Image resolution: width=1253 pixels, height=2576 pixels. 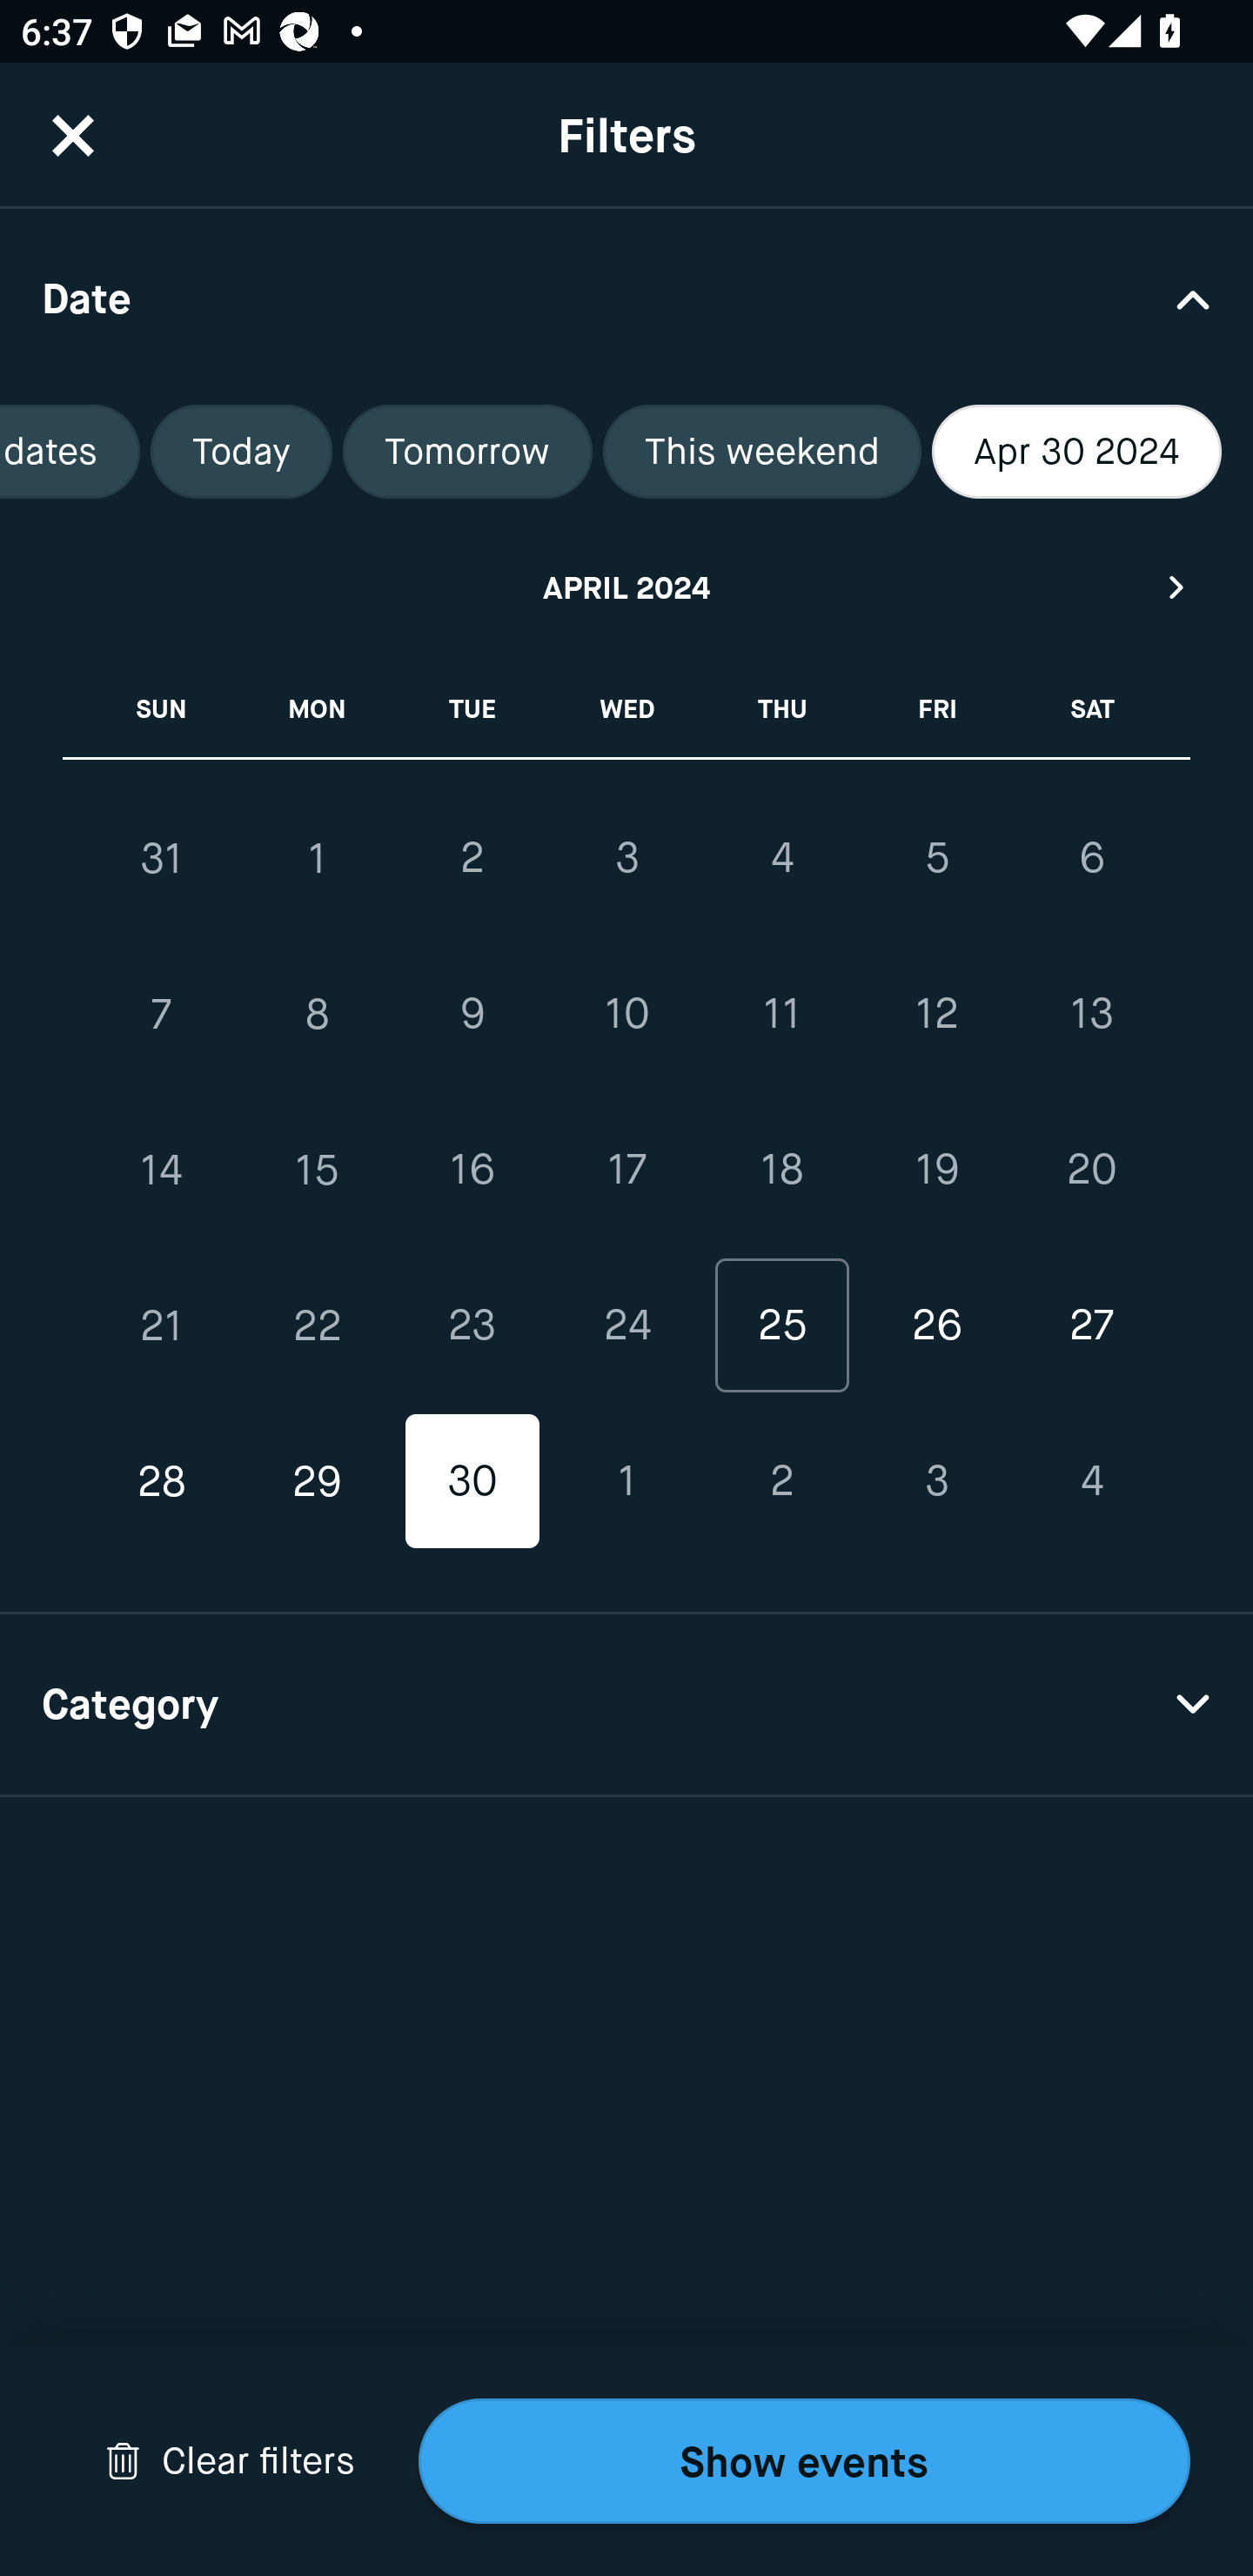 What do you see at coordinates (626, 298) in the screenshot?
I see `Date Drop Down Arrow` at bounding box center [626, 298].